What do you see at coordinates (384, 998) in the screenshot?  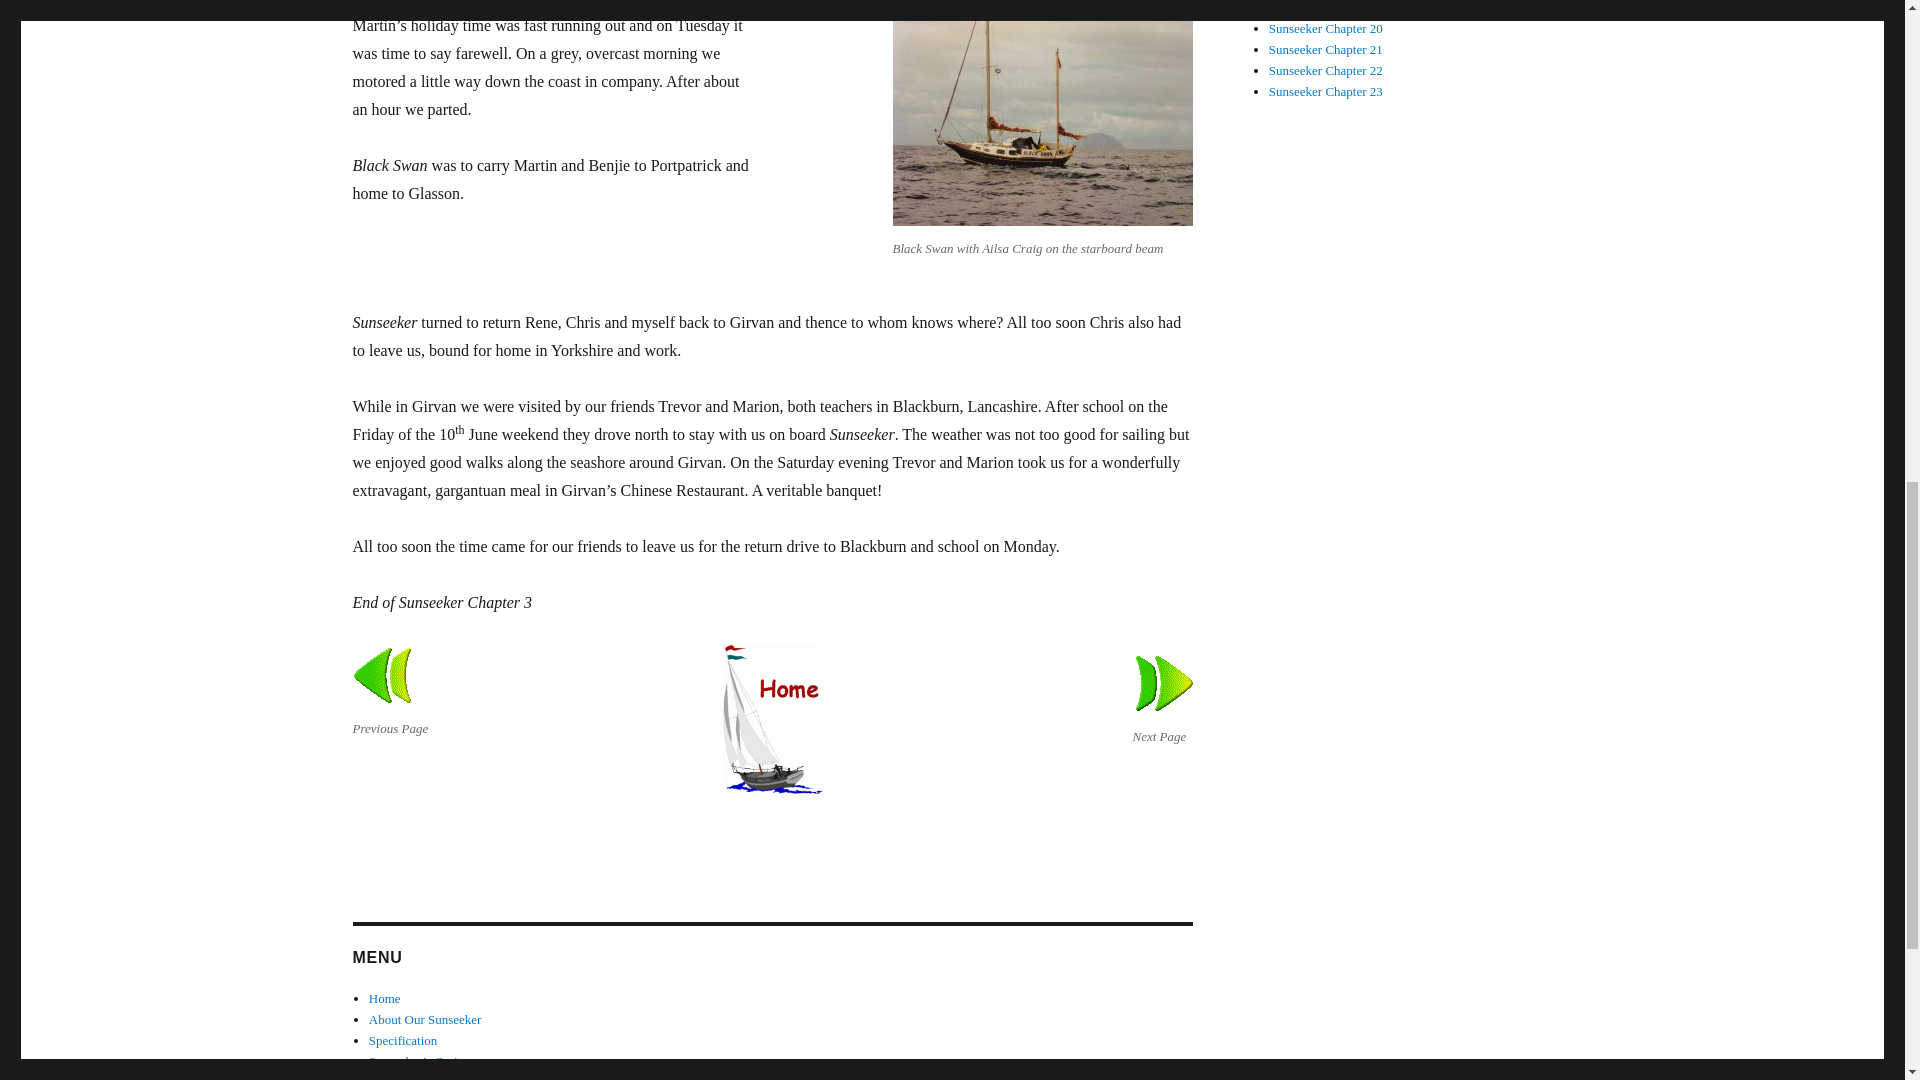 I see `Home` at bounding box center [384, 998].